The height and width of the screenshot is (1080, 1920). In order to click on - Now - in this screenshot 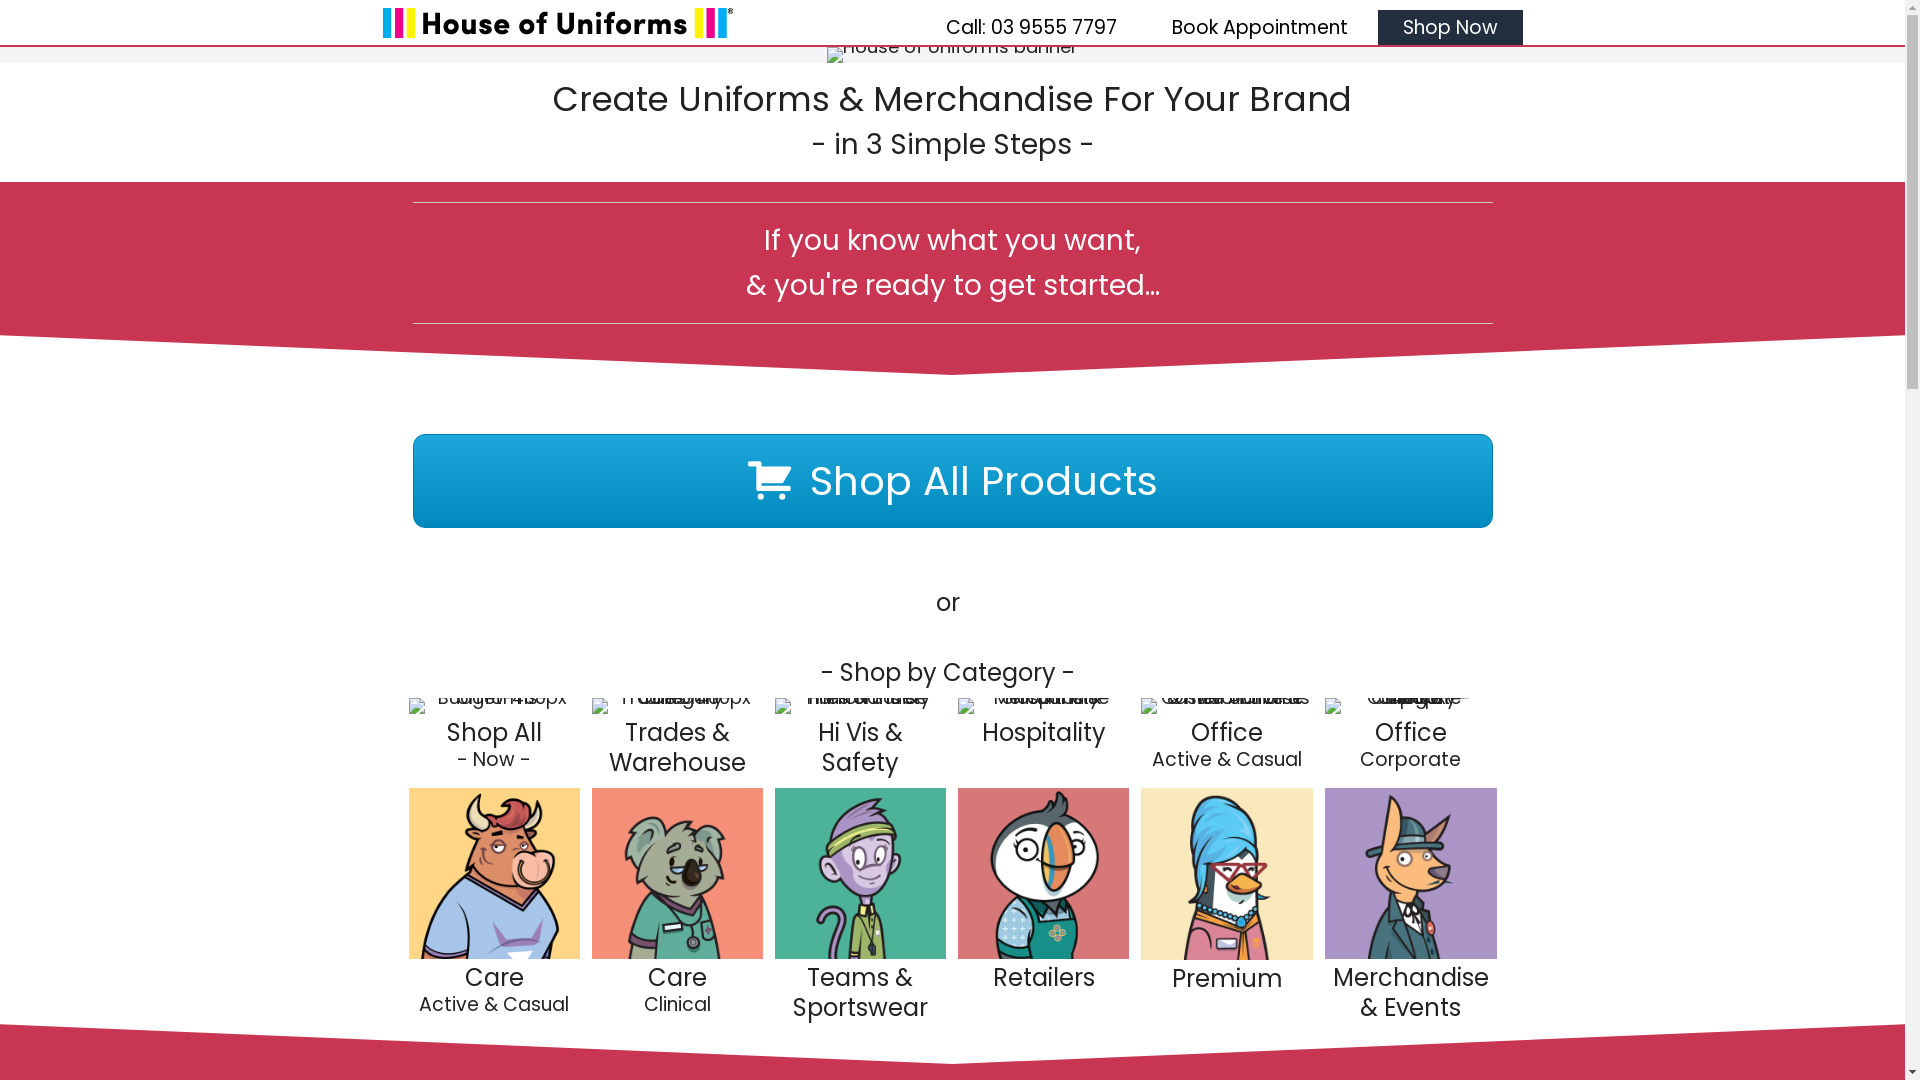, I will do `click(494, 760)`.